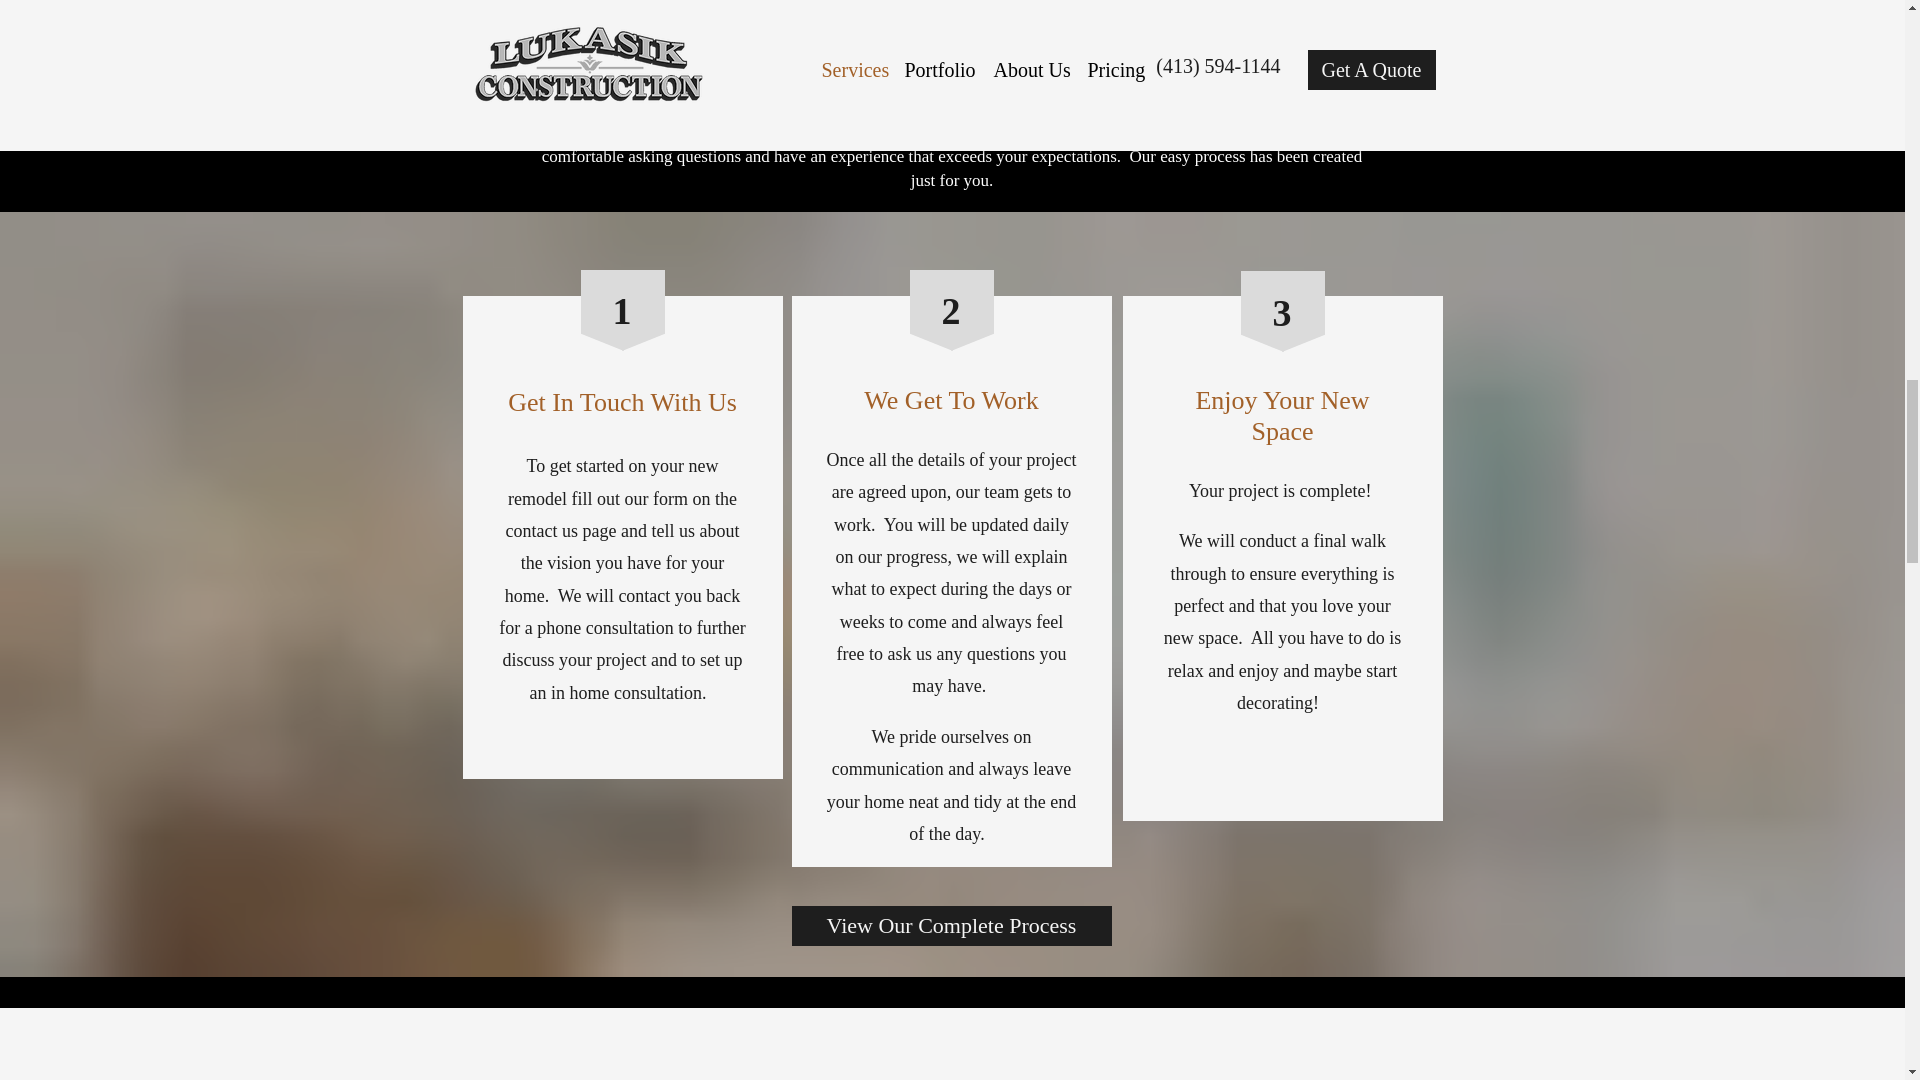 The height and width of the screenshot is (1080, 1920). What do you see at coordinates (951, 926) in the screenshot?
I see `View Our Complete Process` at bounding box center [951, 926].